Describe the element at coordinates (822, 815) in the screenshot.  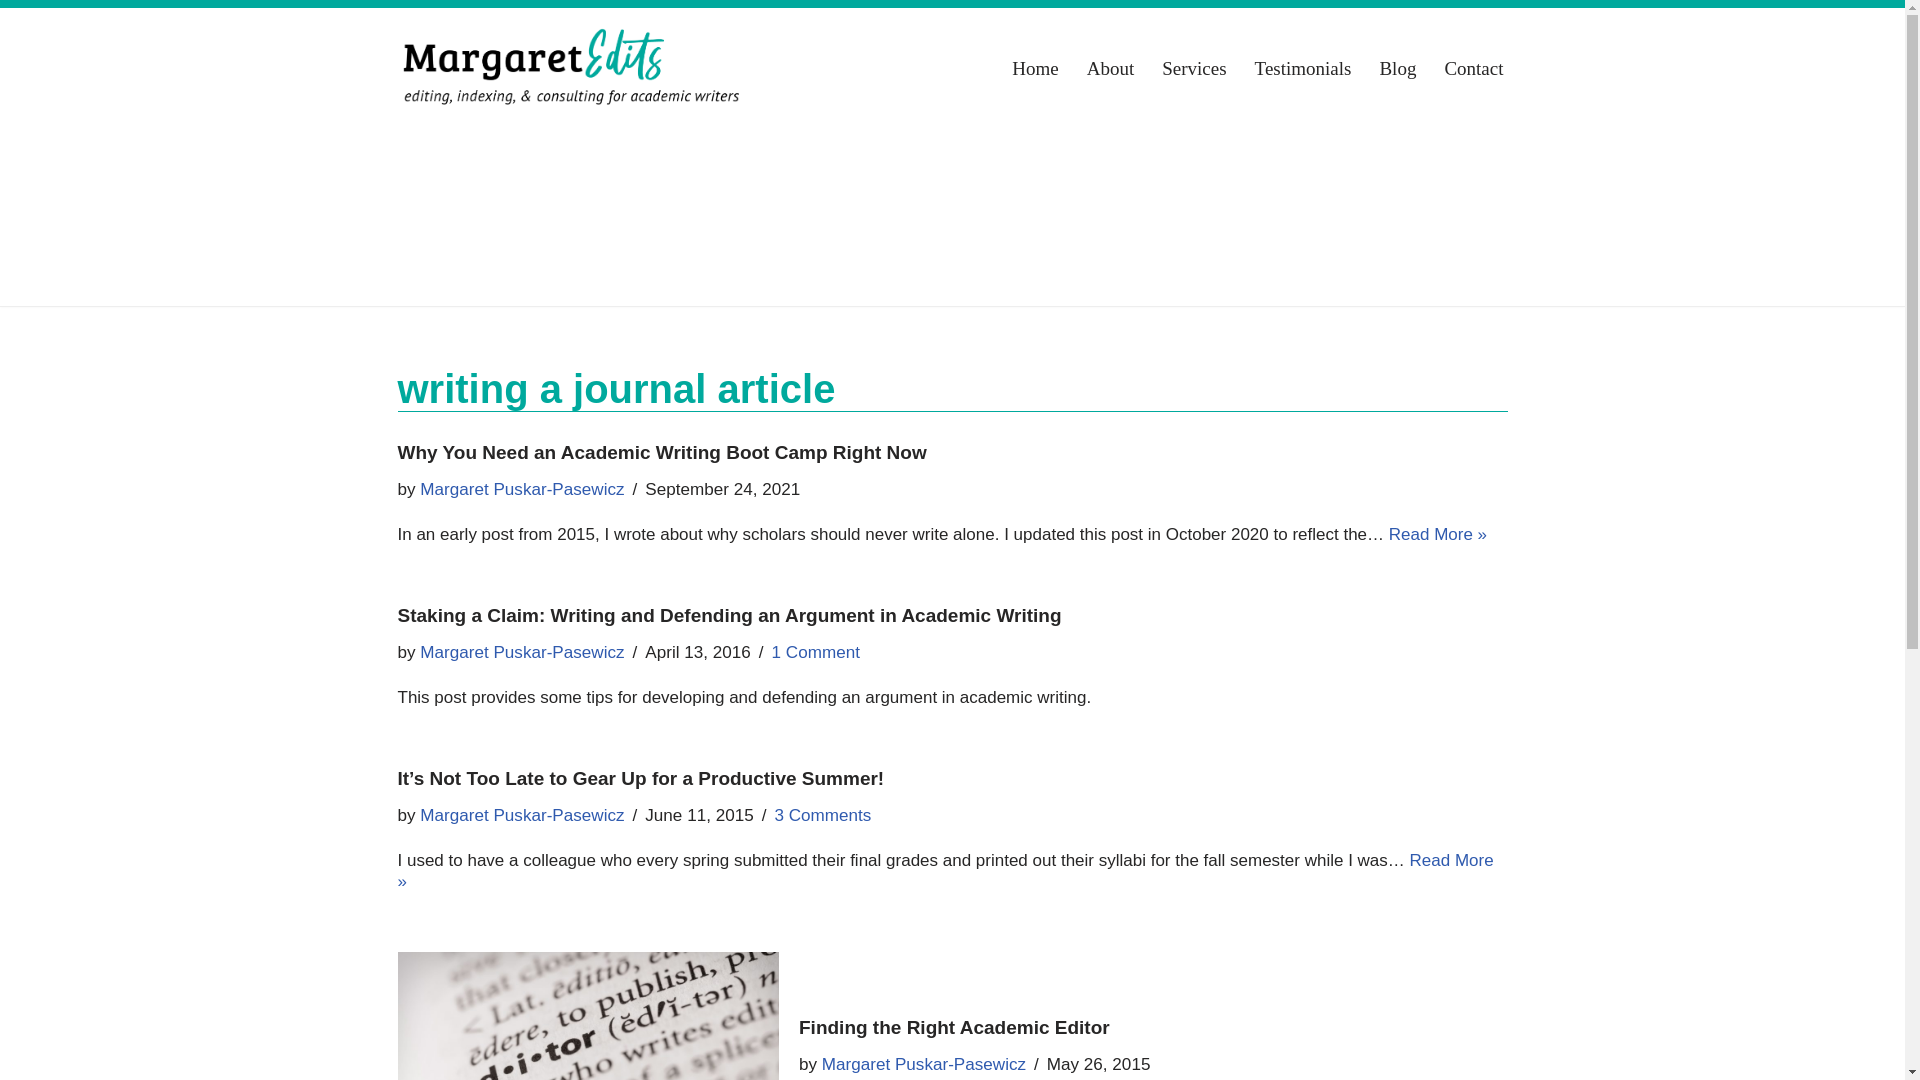
I see `3 Comments` at that location.